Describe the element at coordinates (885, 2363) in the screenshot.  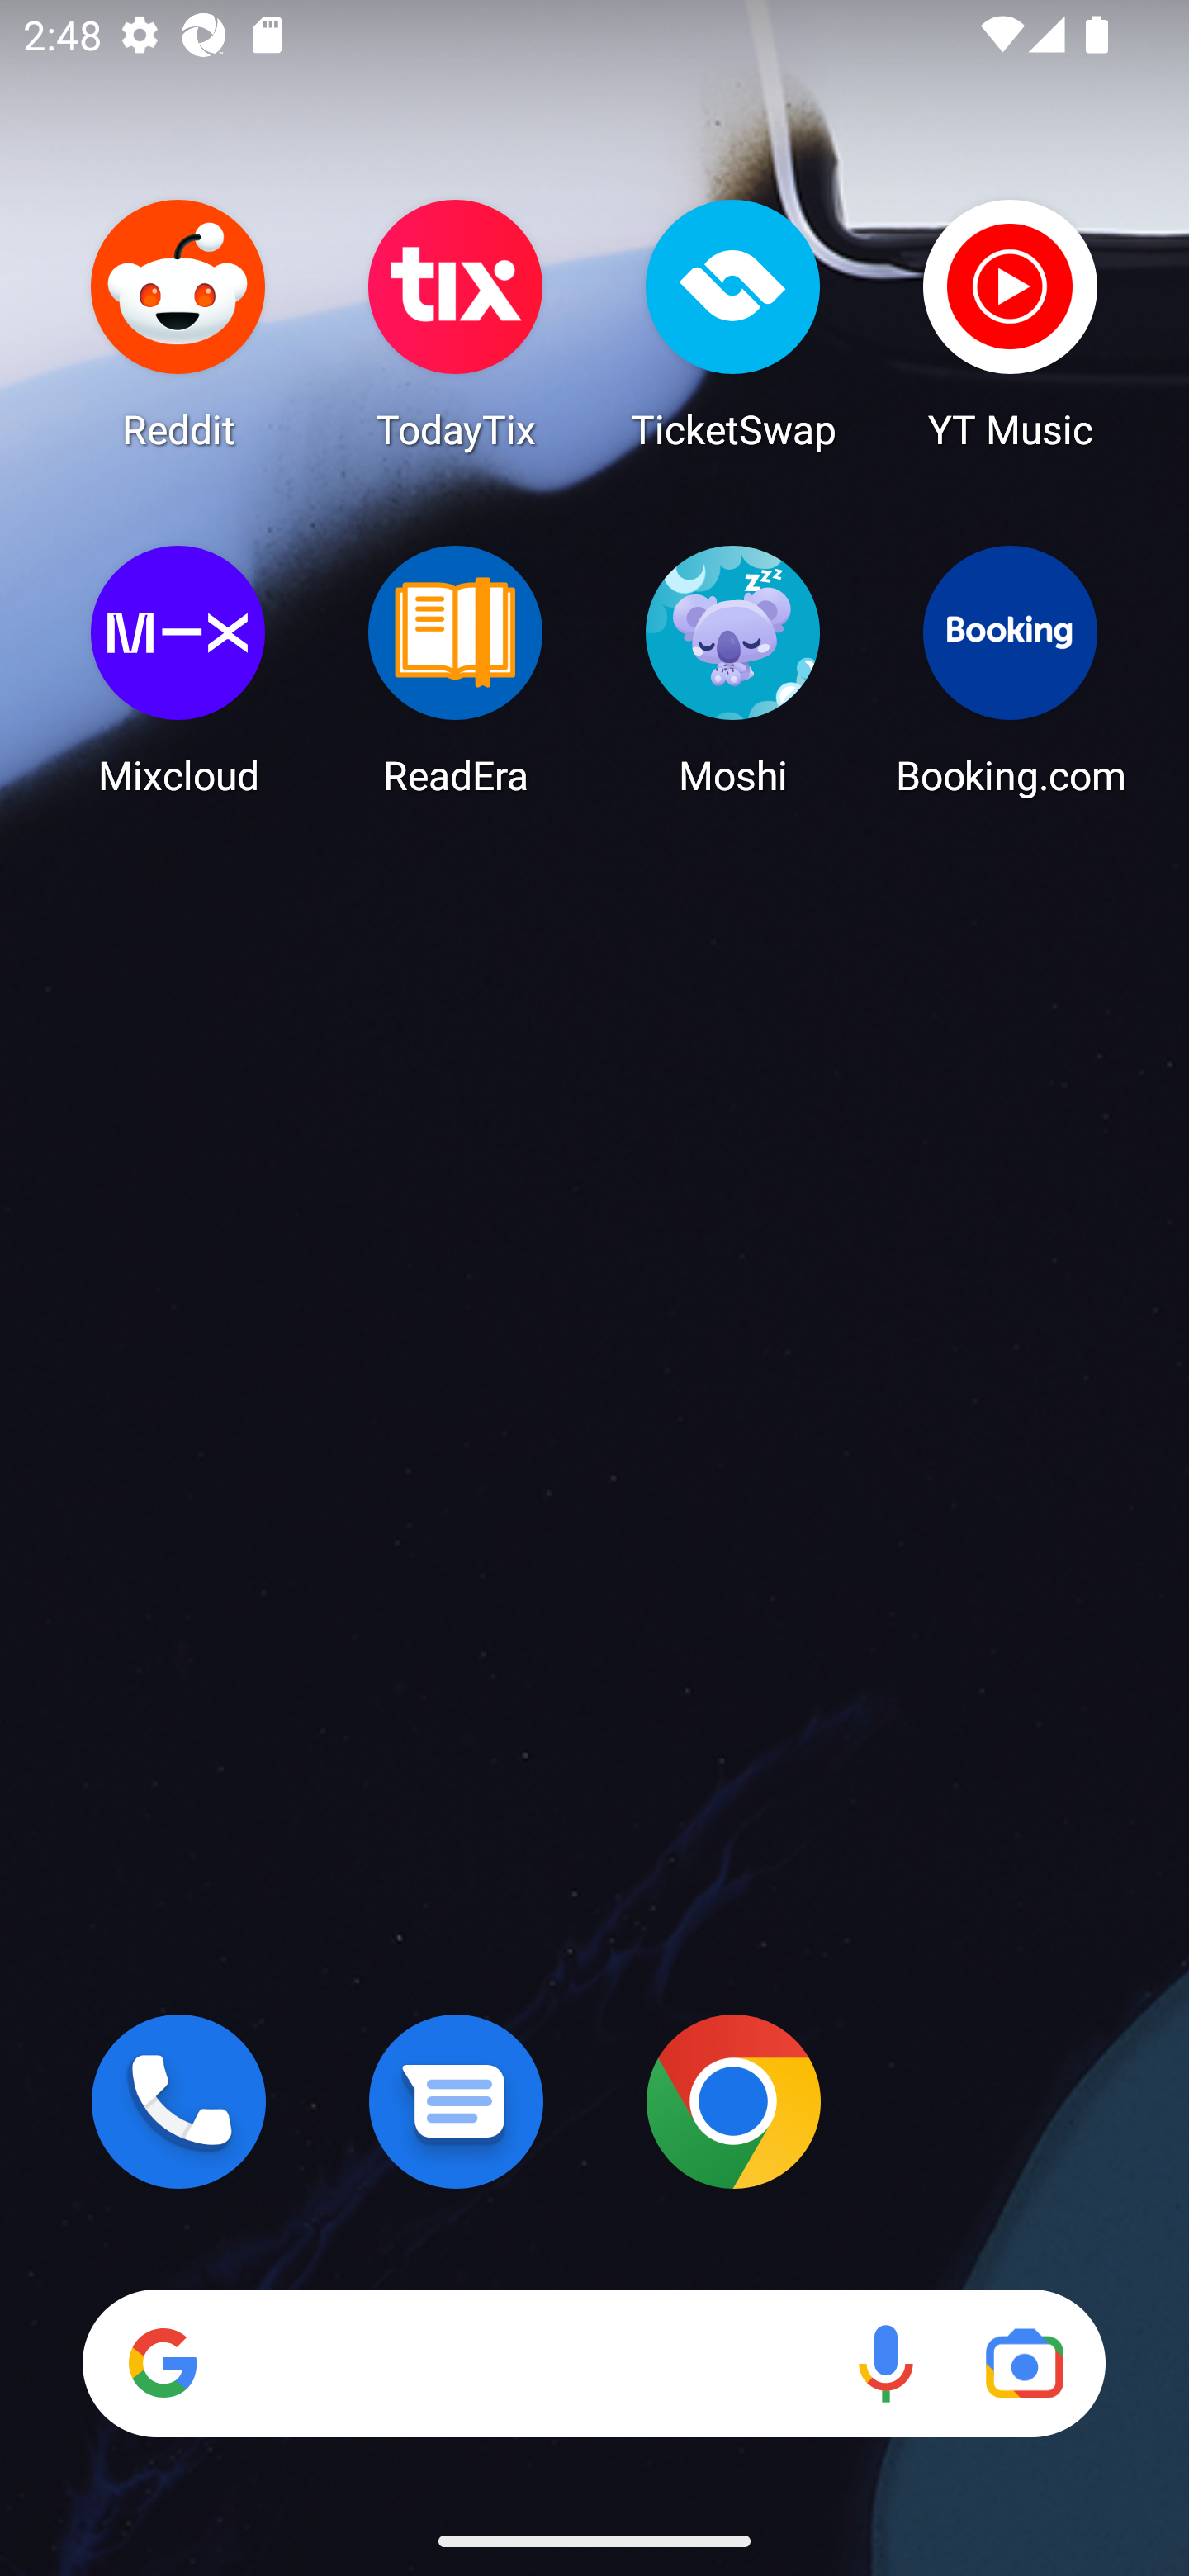
I see `Voice search` at that location.